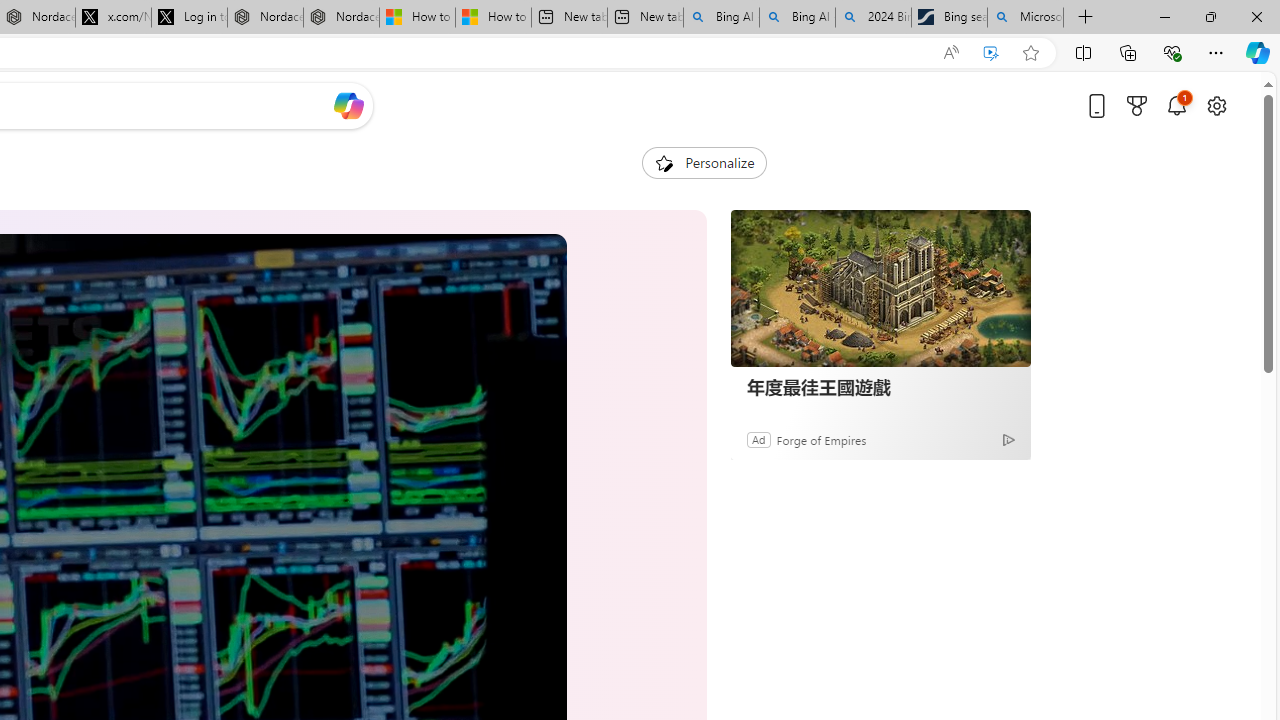  I want to click on To get missing image descriptions, open the context menu., so click(664, 162).